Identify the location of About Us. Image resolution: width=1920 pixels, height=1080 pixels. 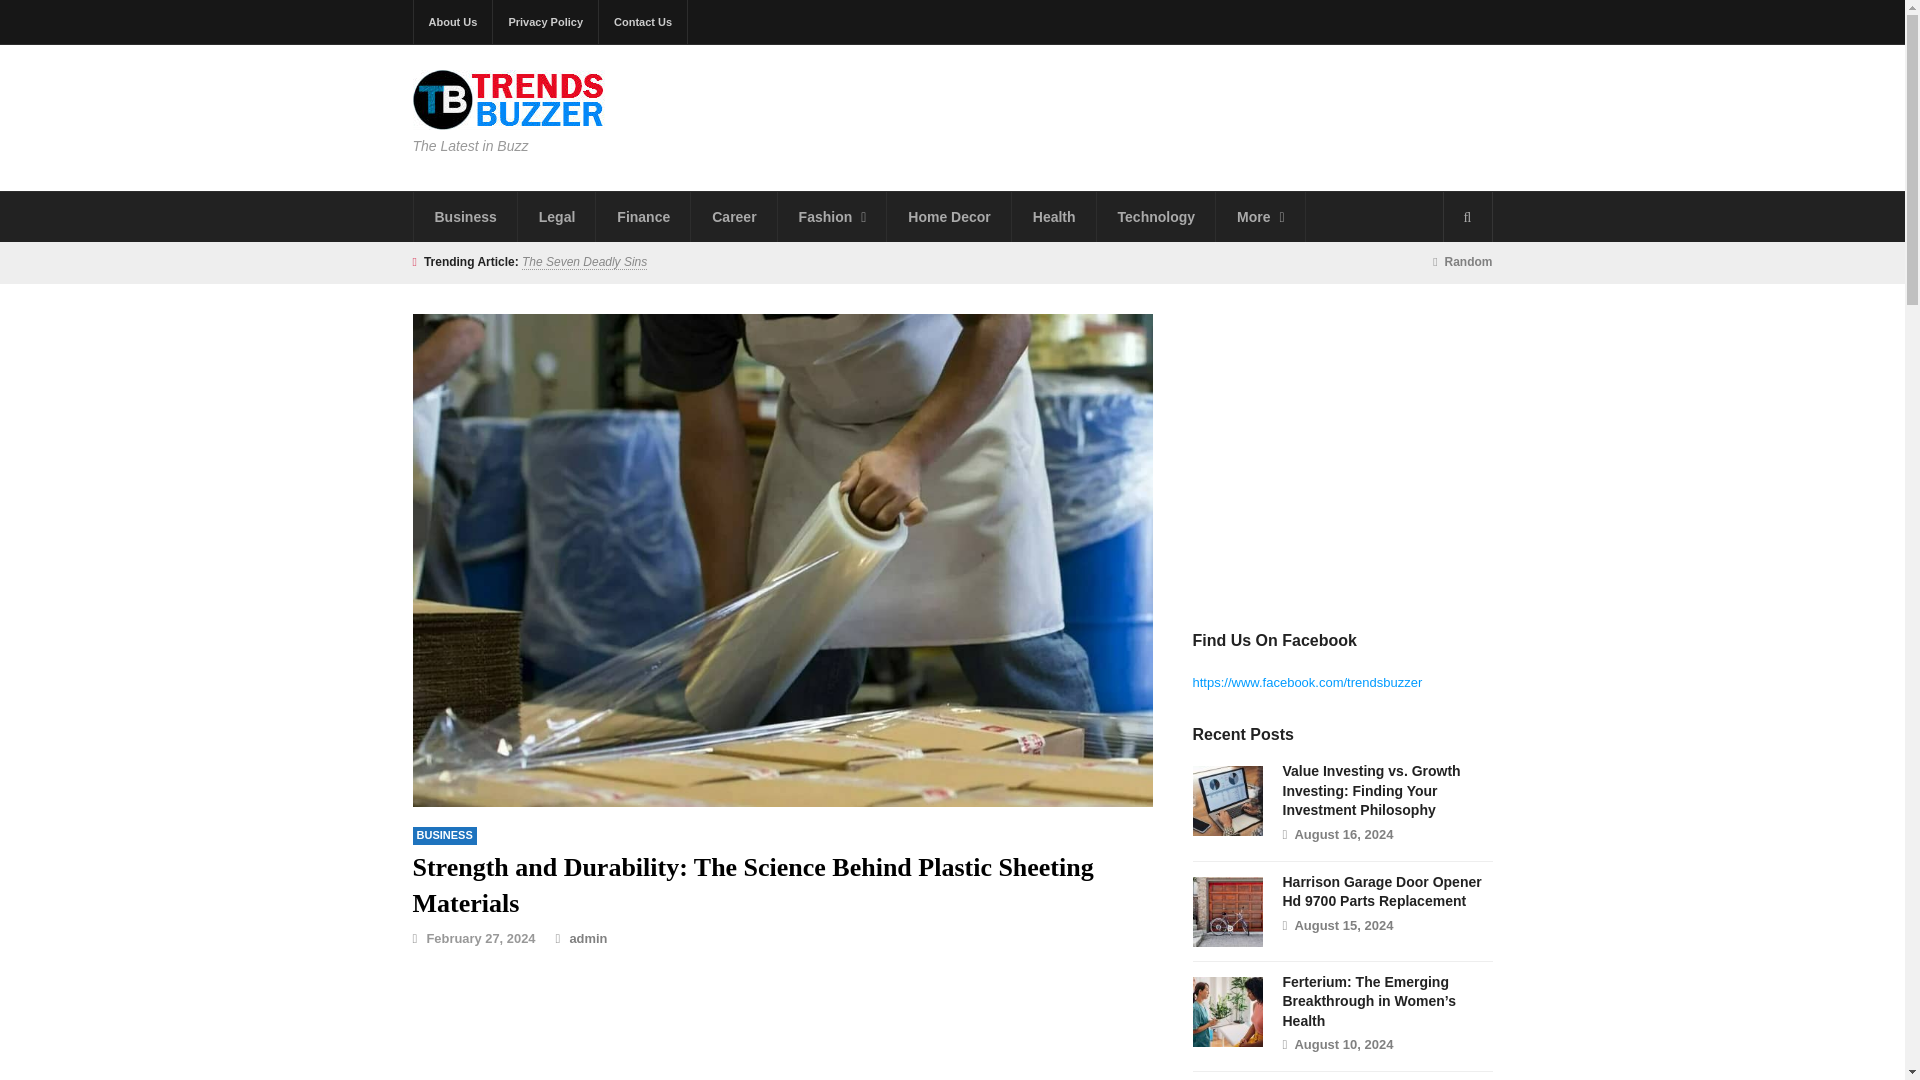
(454, 22).